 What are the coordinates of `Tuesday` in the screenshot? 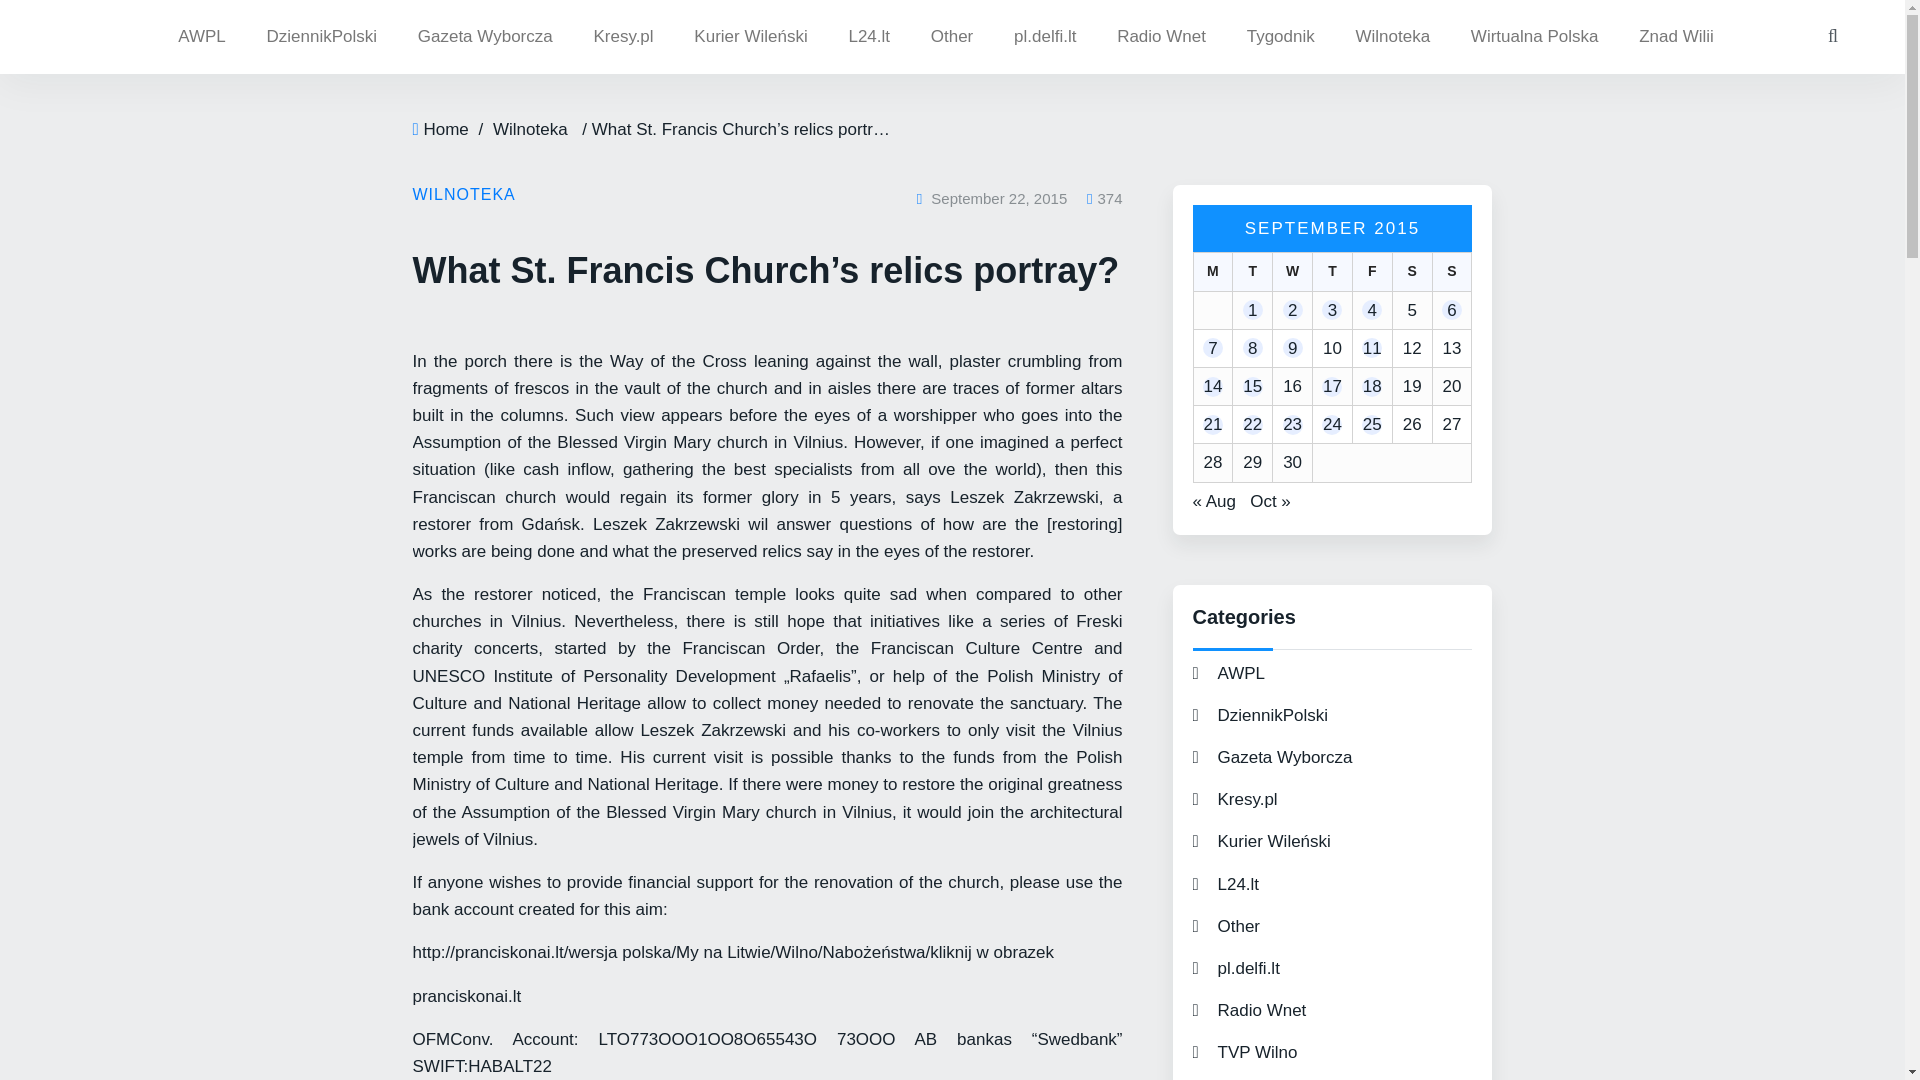 It's located at (1252, 270).